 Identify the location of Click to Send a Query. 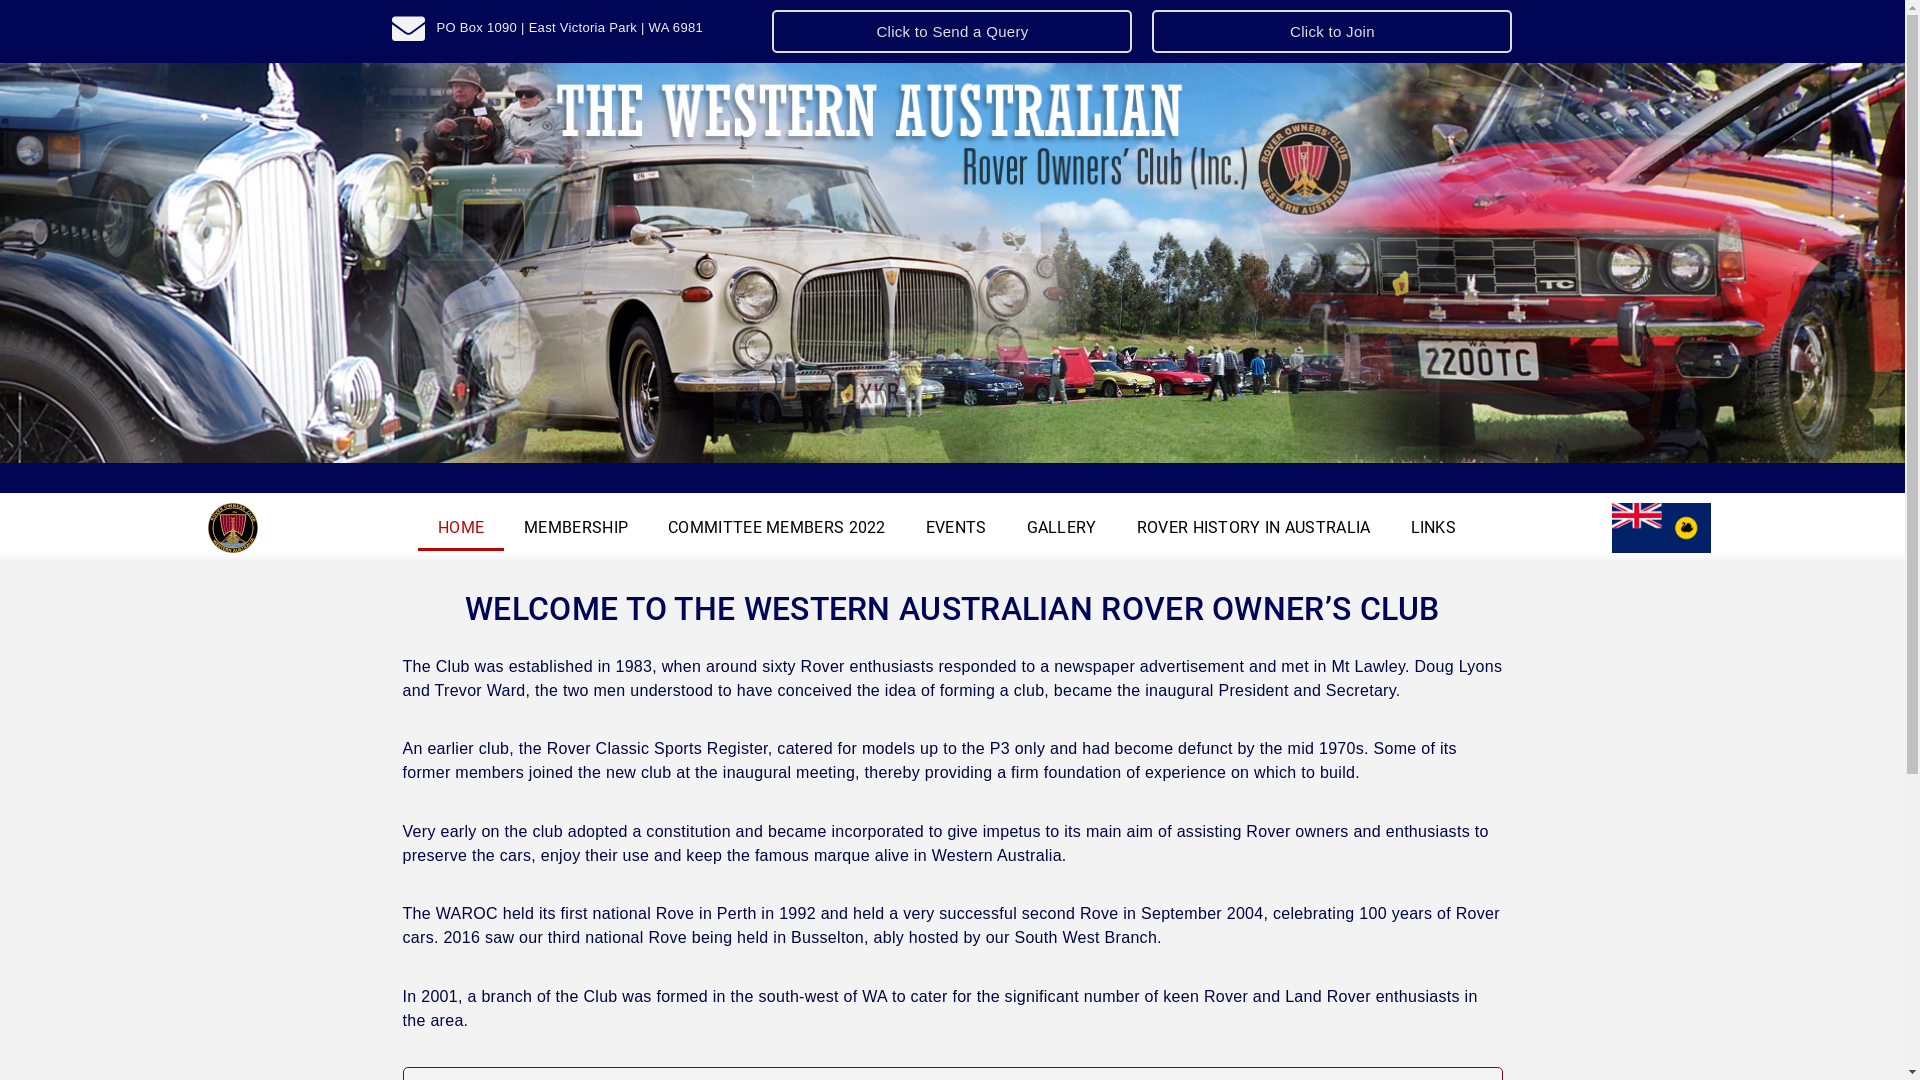
(952, 32).